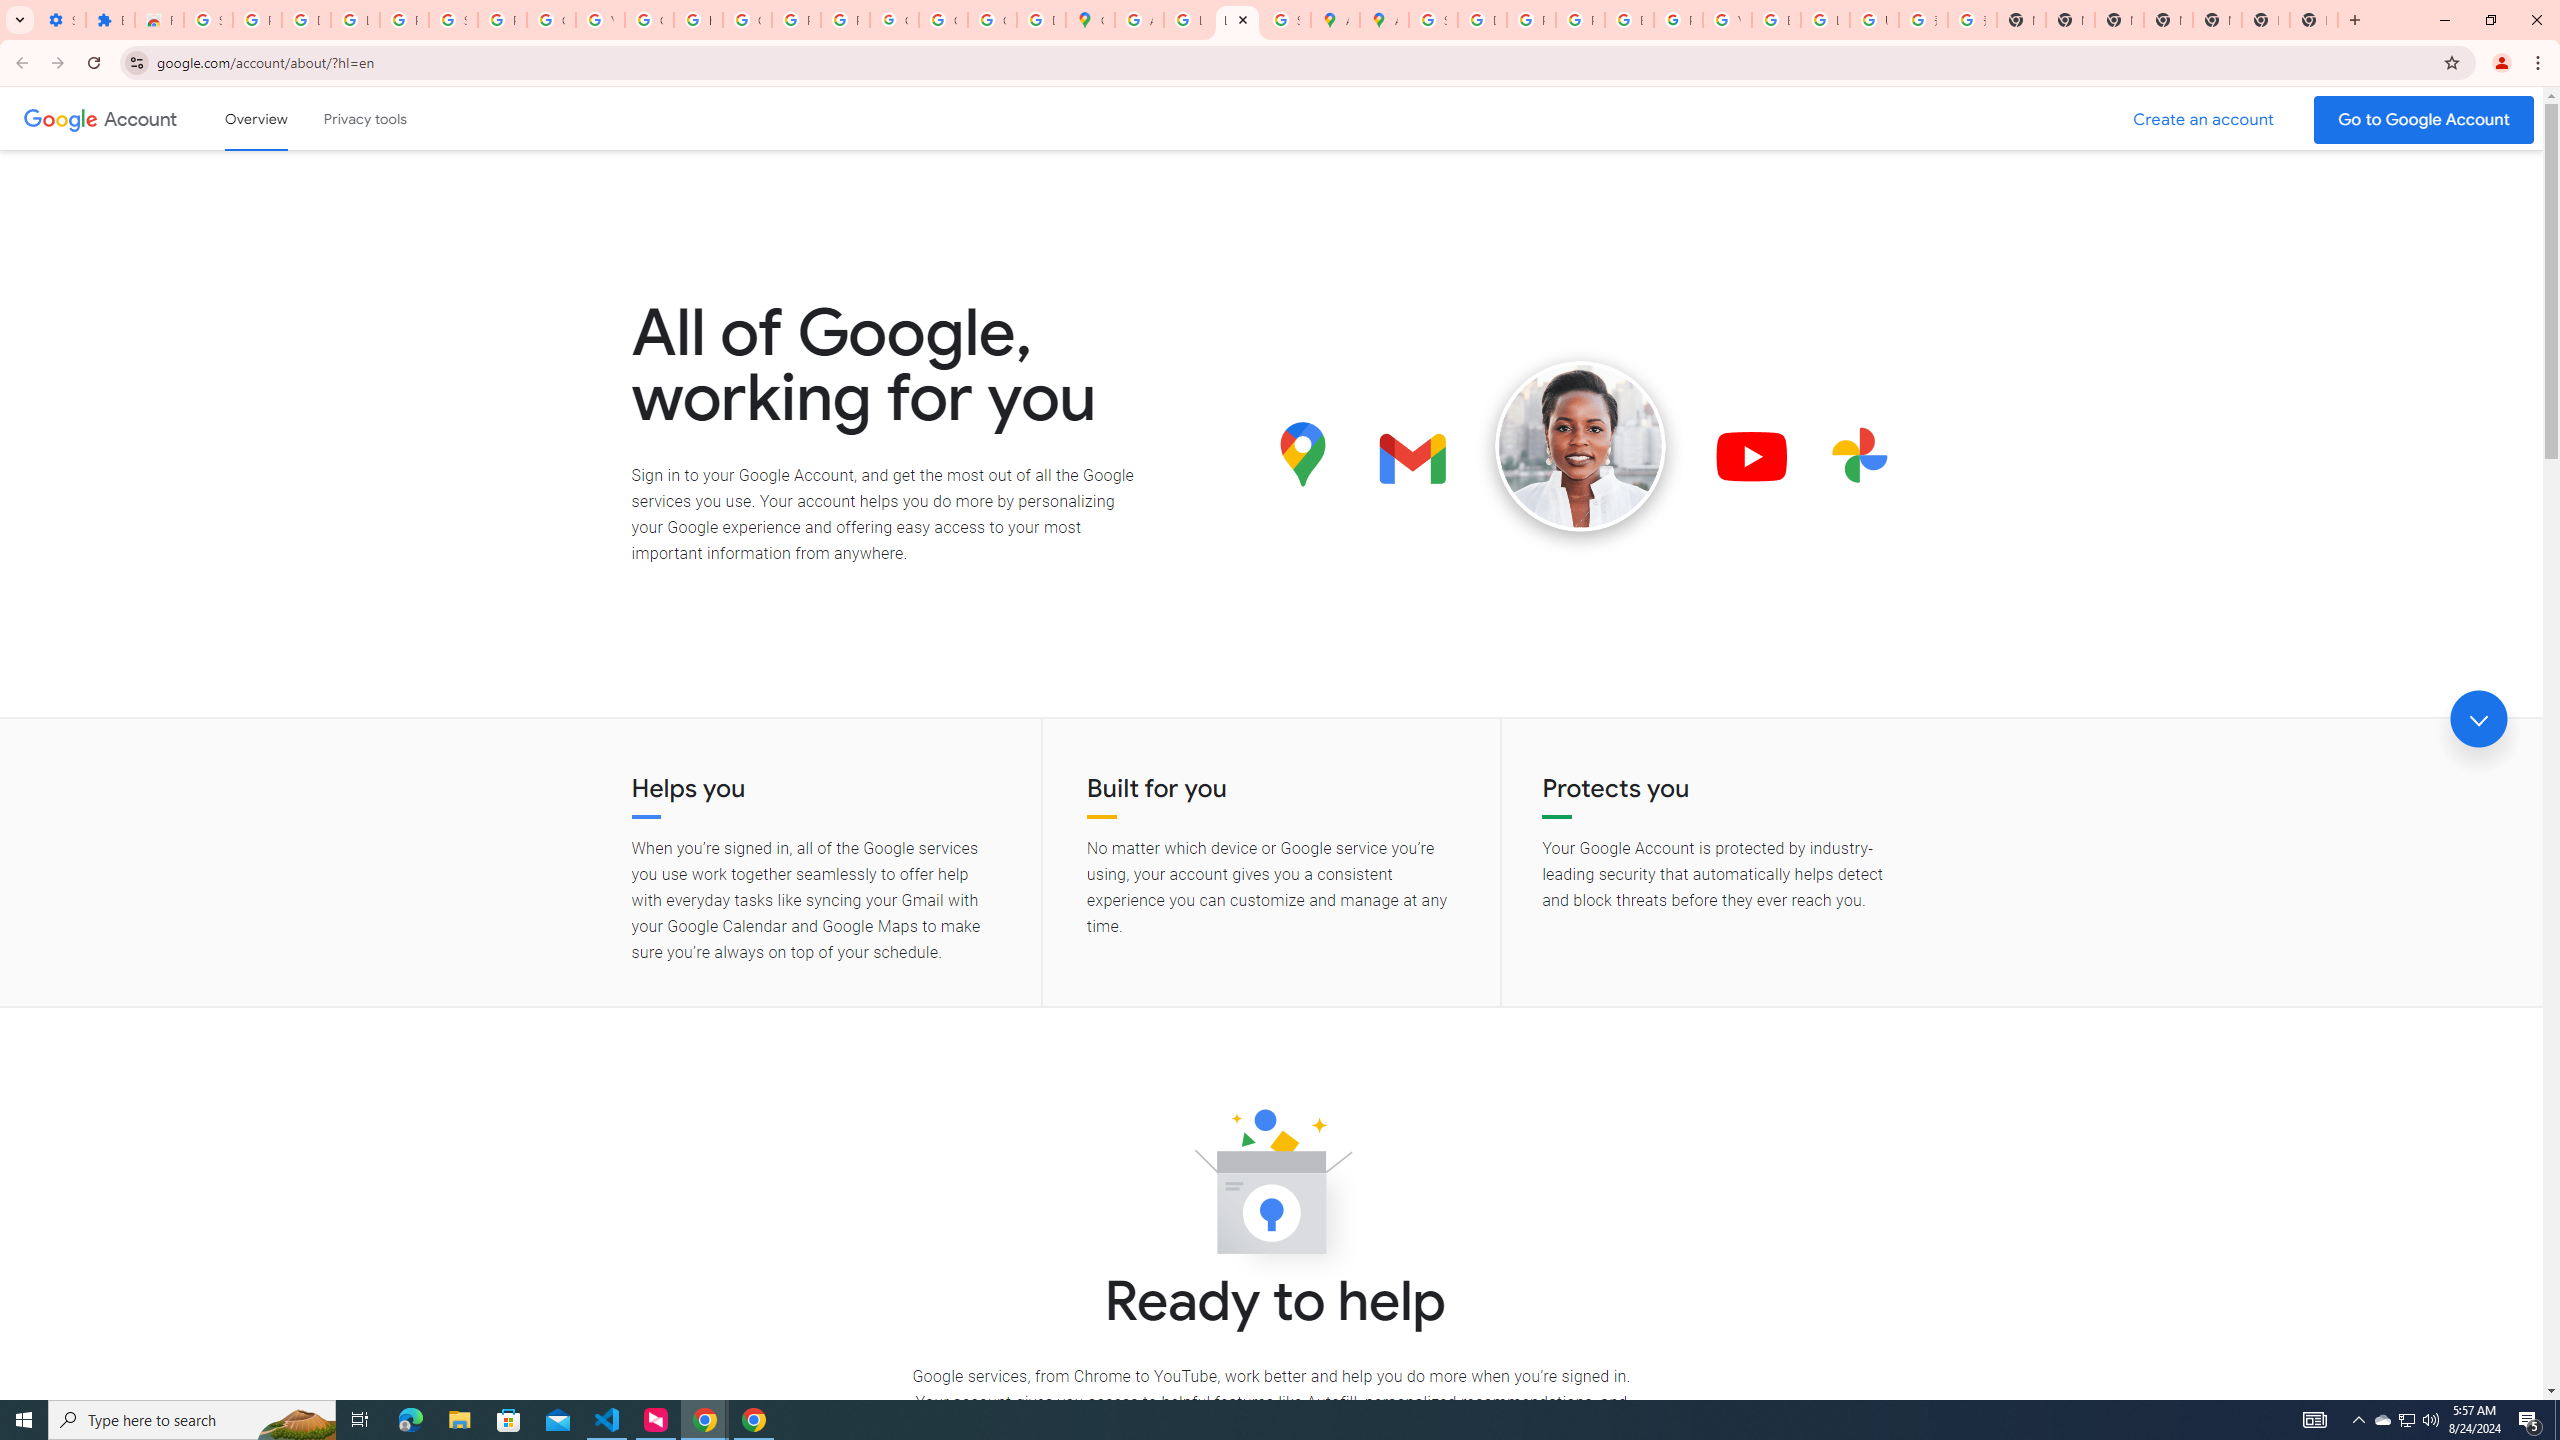 Image resolution: width=2560 pixels, height=1440 pixels. I want to click on New Tab, so click(2265, 20).